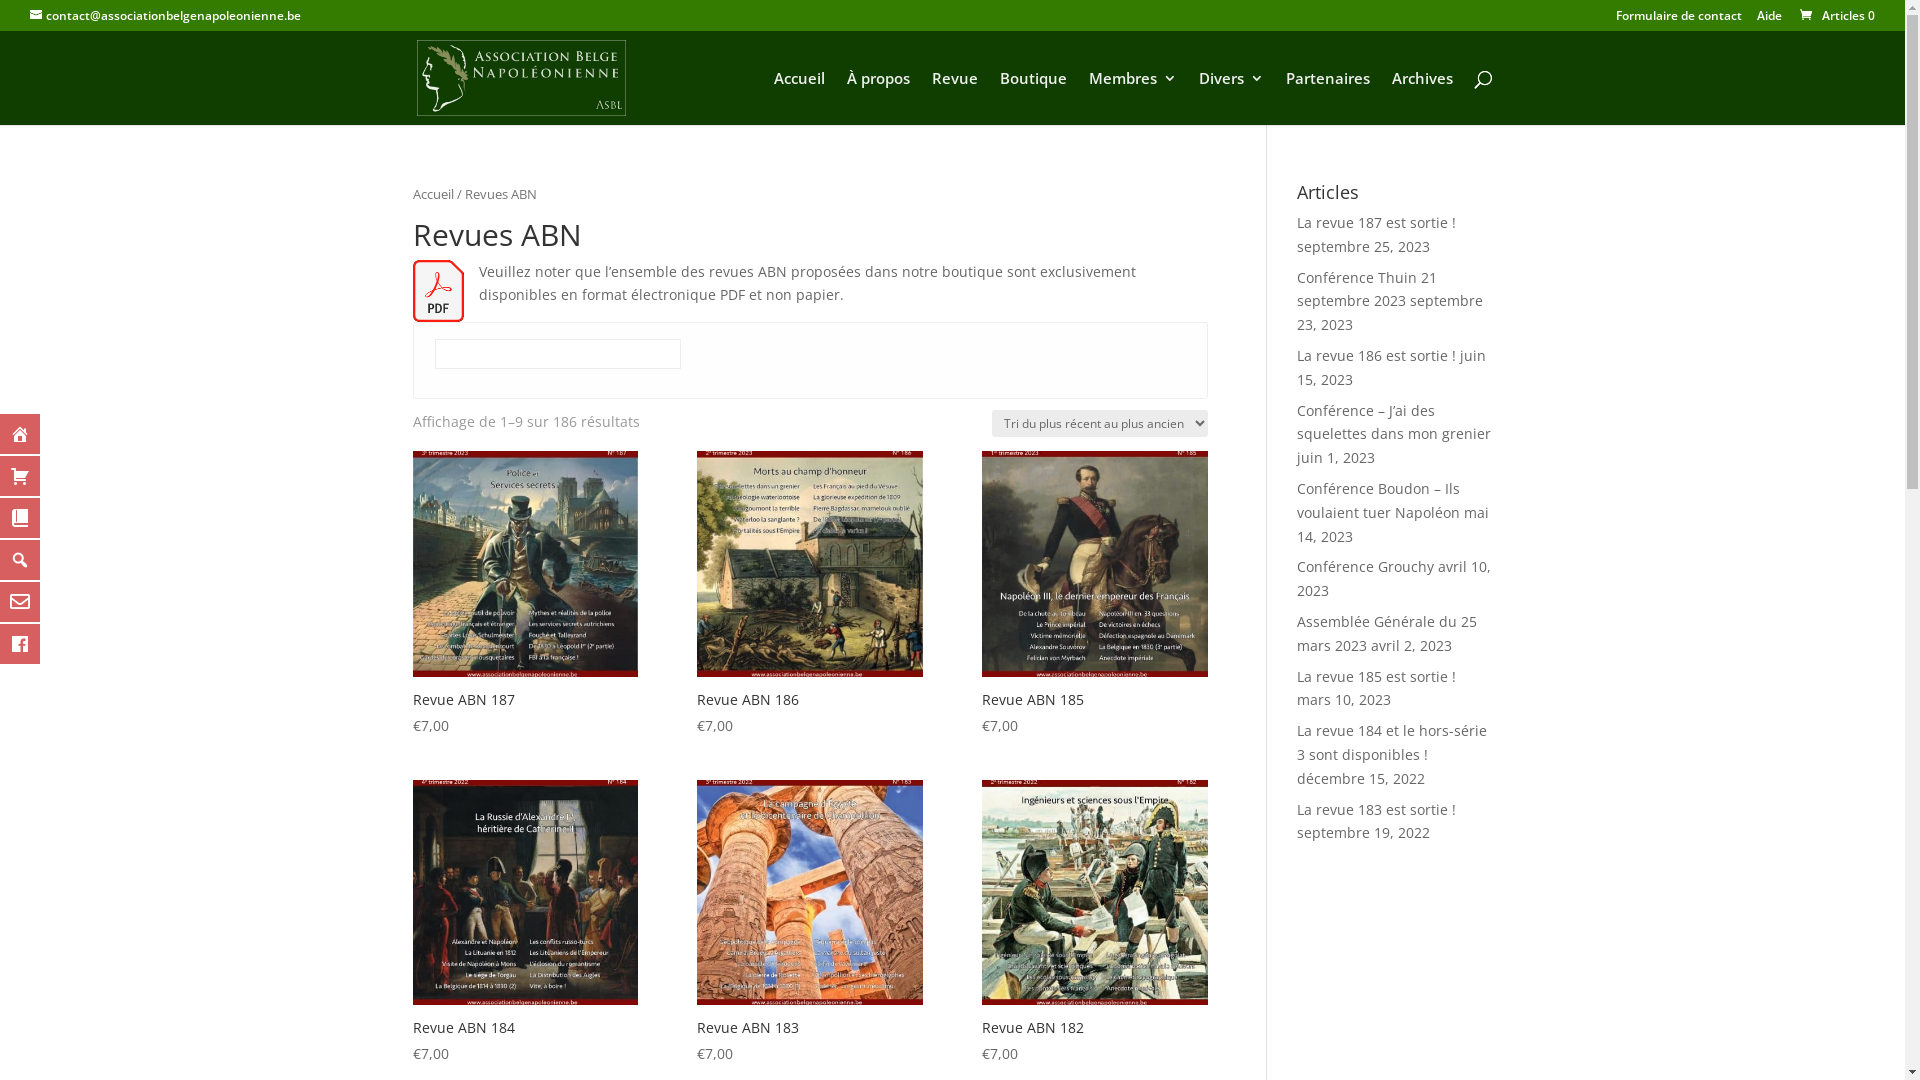  I want to click on Accueil, so click(800, 98).